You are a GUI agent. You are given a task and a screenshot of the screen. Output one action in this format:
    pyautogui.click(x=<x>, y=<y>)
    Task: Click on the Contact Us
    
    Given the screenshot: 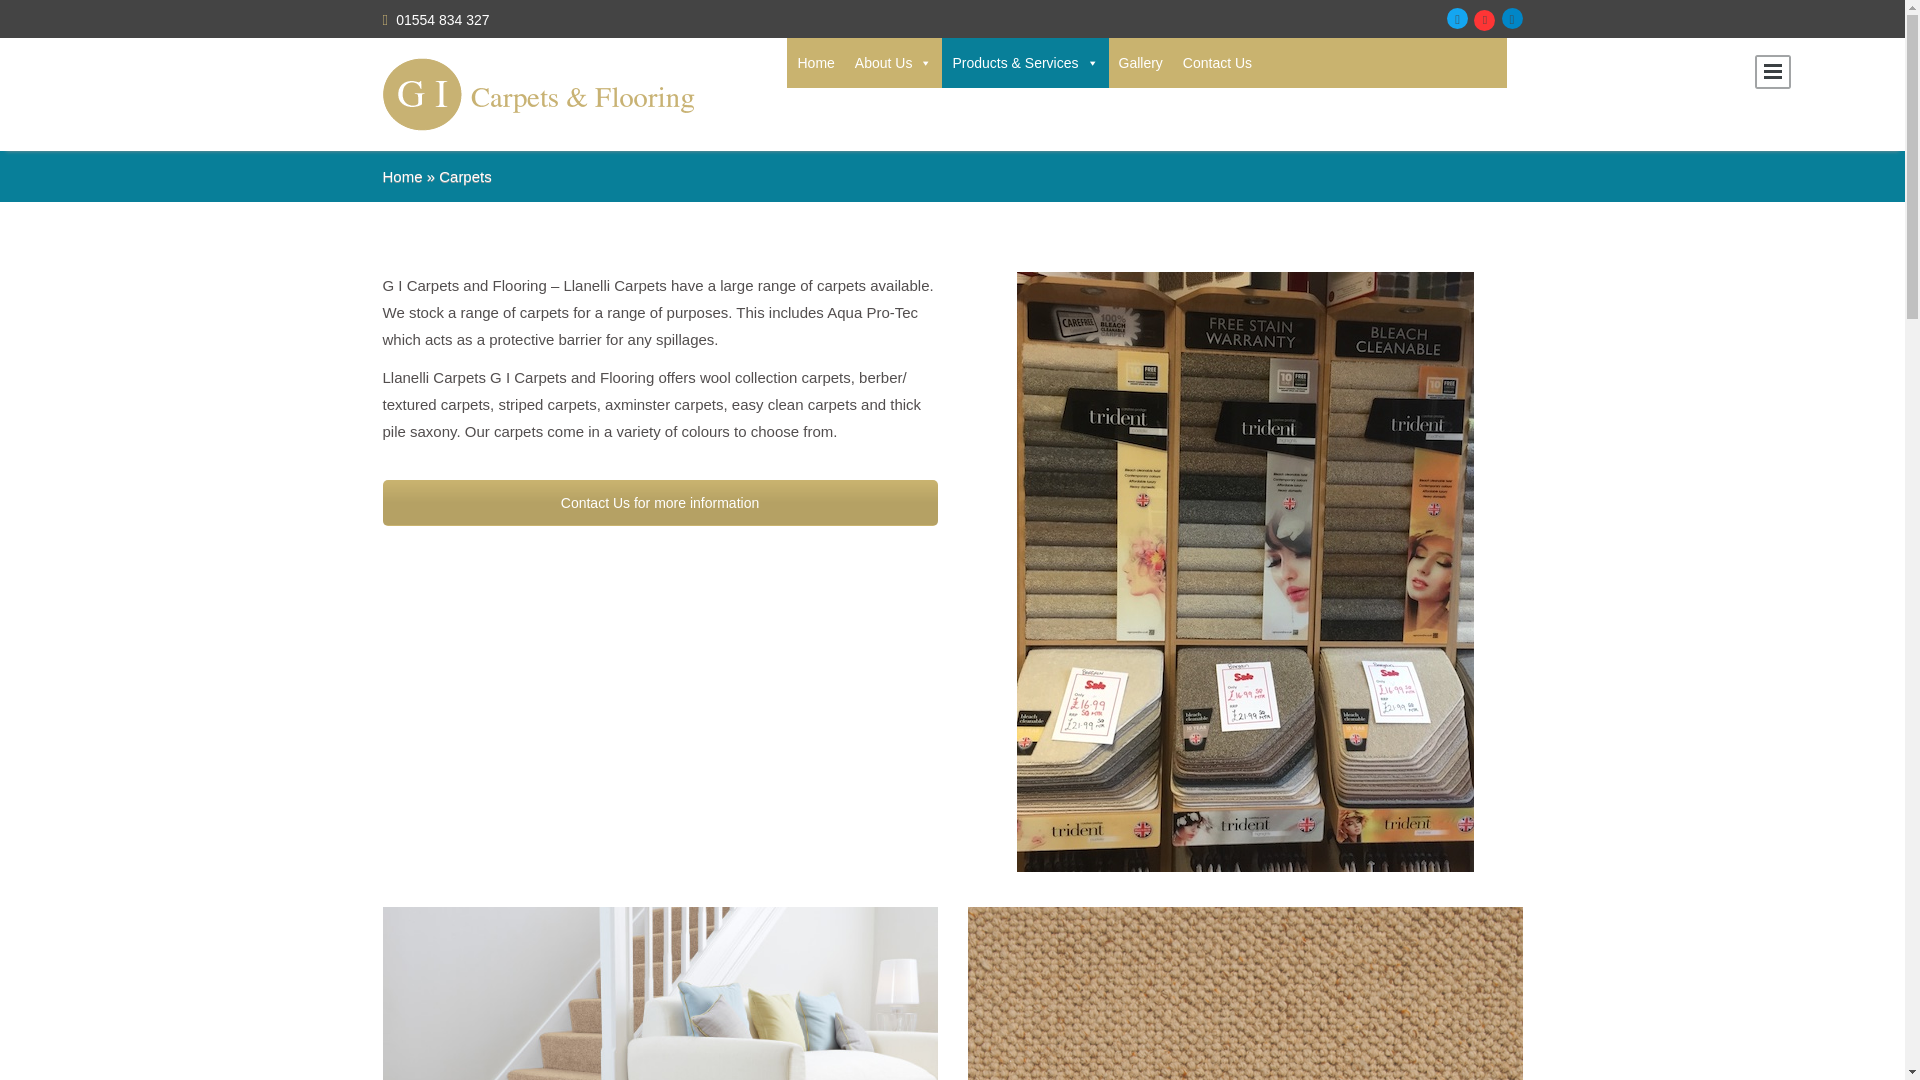 What is the action you would take?
    pyautogui.click(x=1217, y=62)
    